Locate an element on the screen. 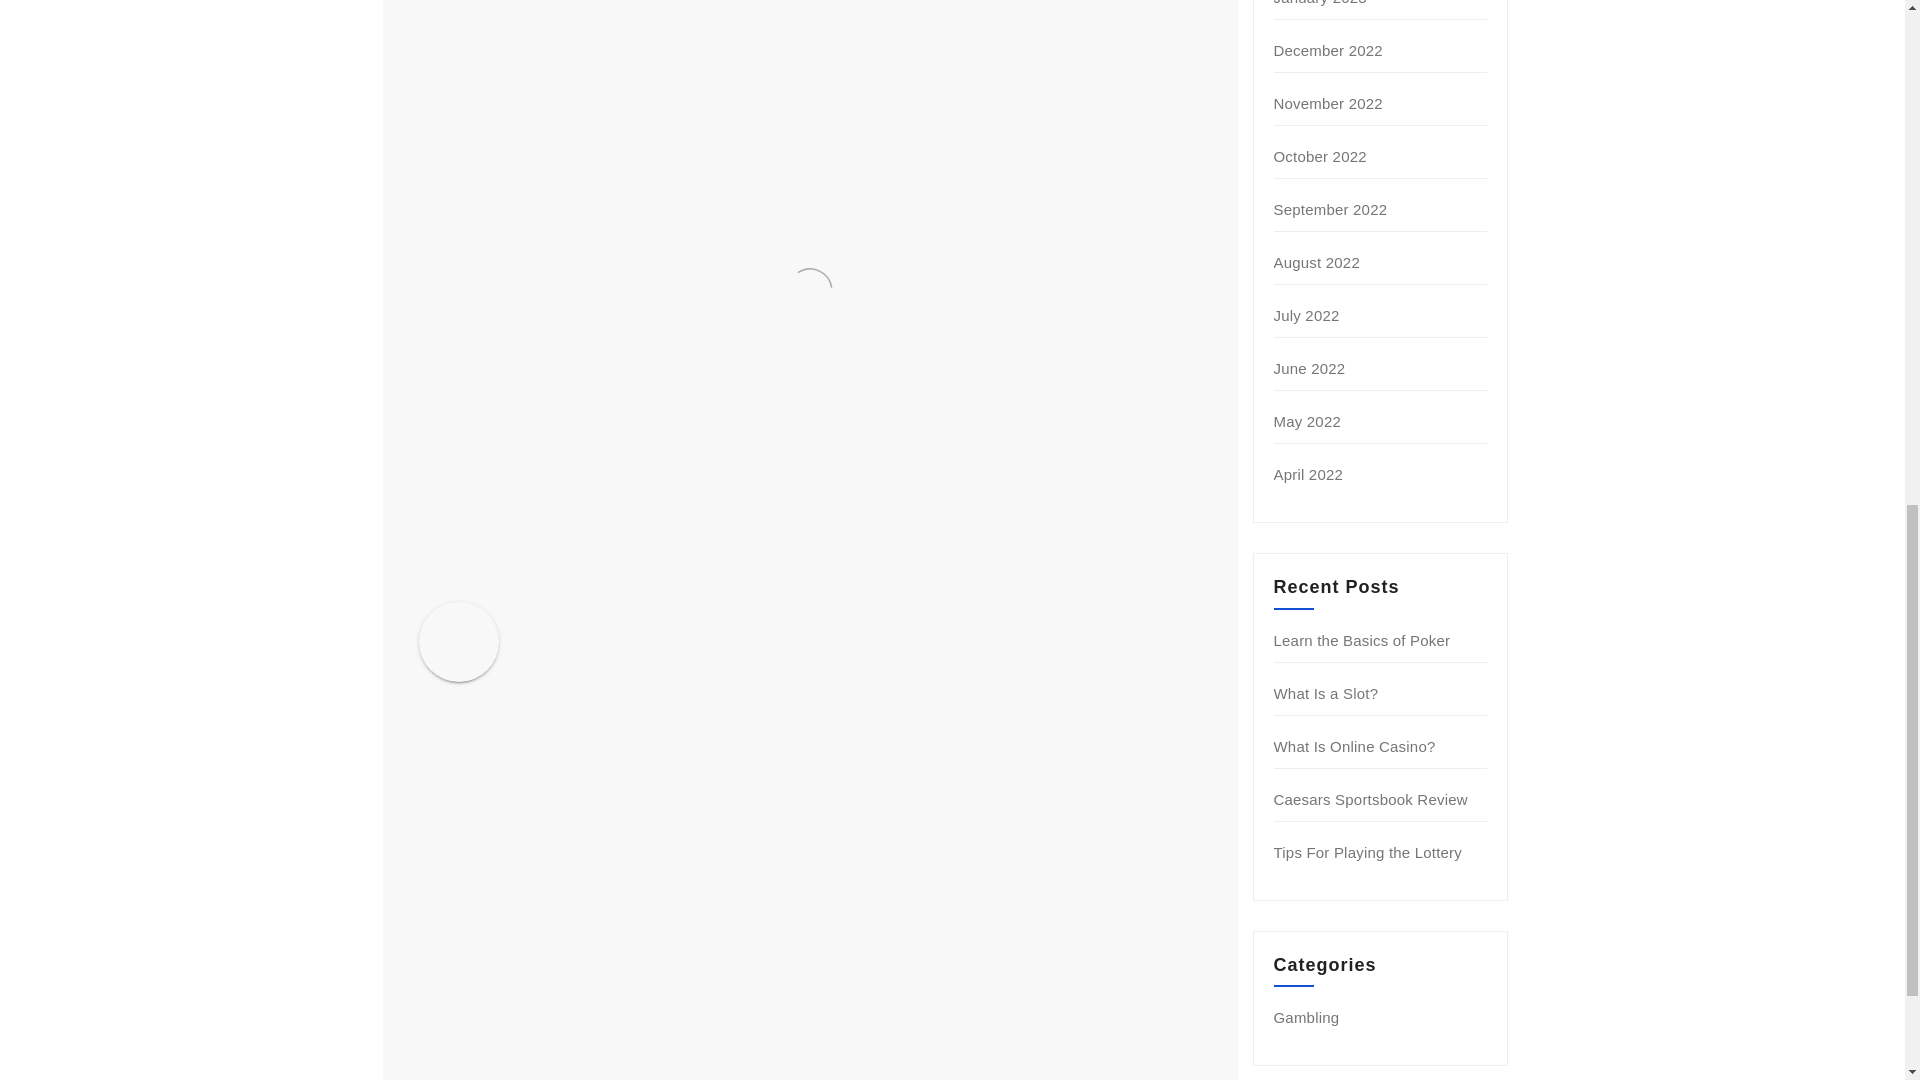 Image resolution: width=1920 pixels, height=1080 pixels. June 2022 is located at coordinates (1310, 368).